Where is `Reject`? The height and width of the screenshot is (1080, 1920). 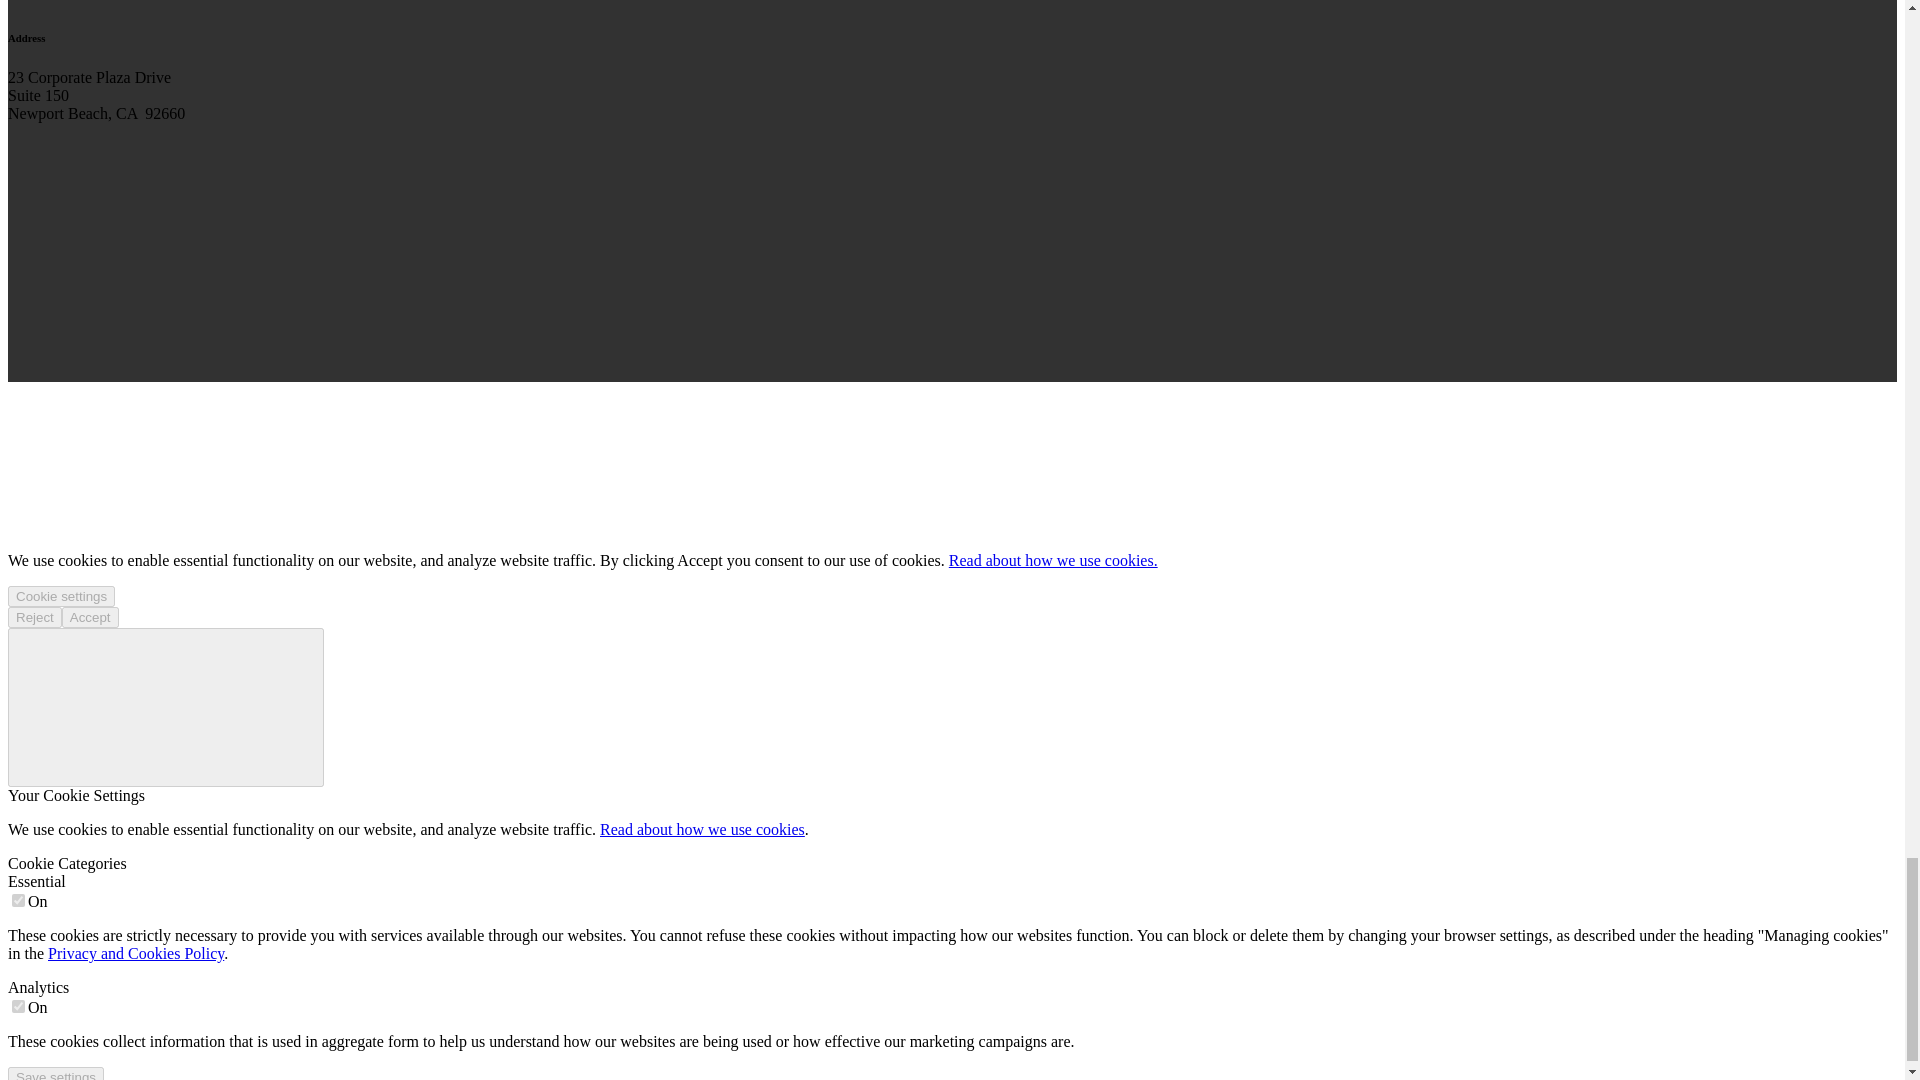
Reject is located at coordinates (34, 616).